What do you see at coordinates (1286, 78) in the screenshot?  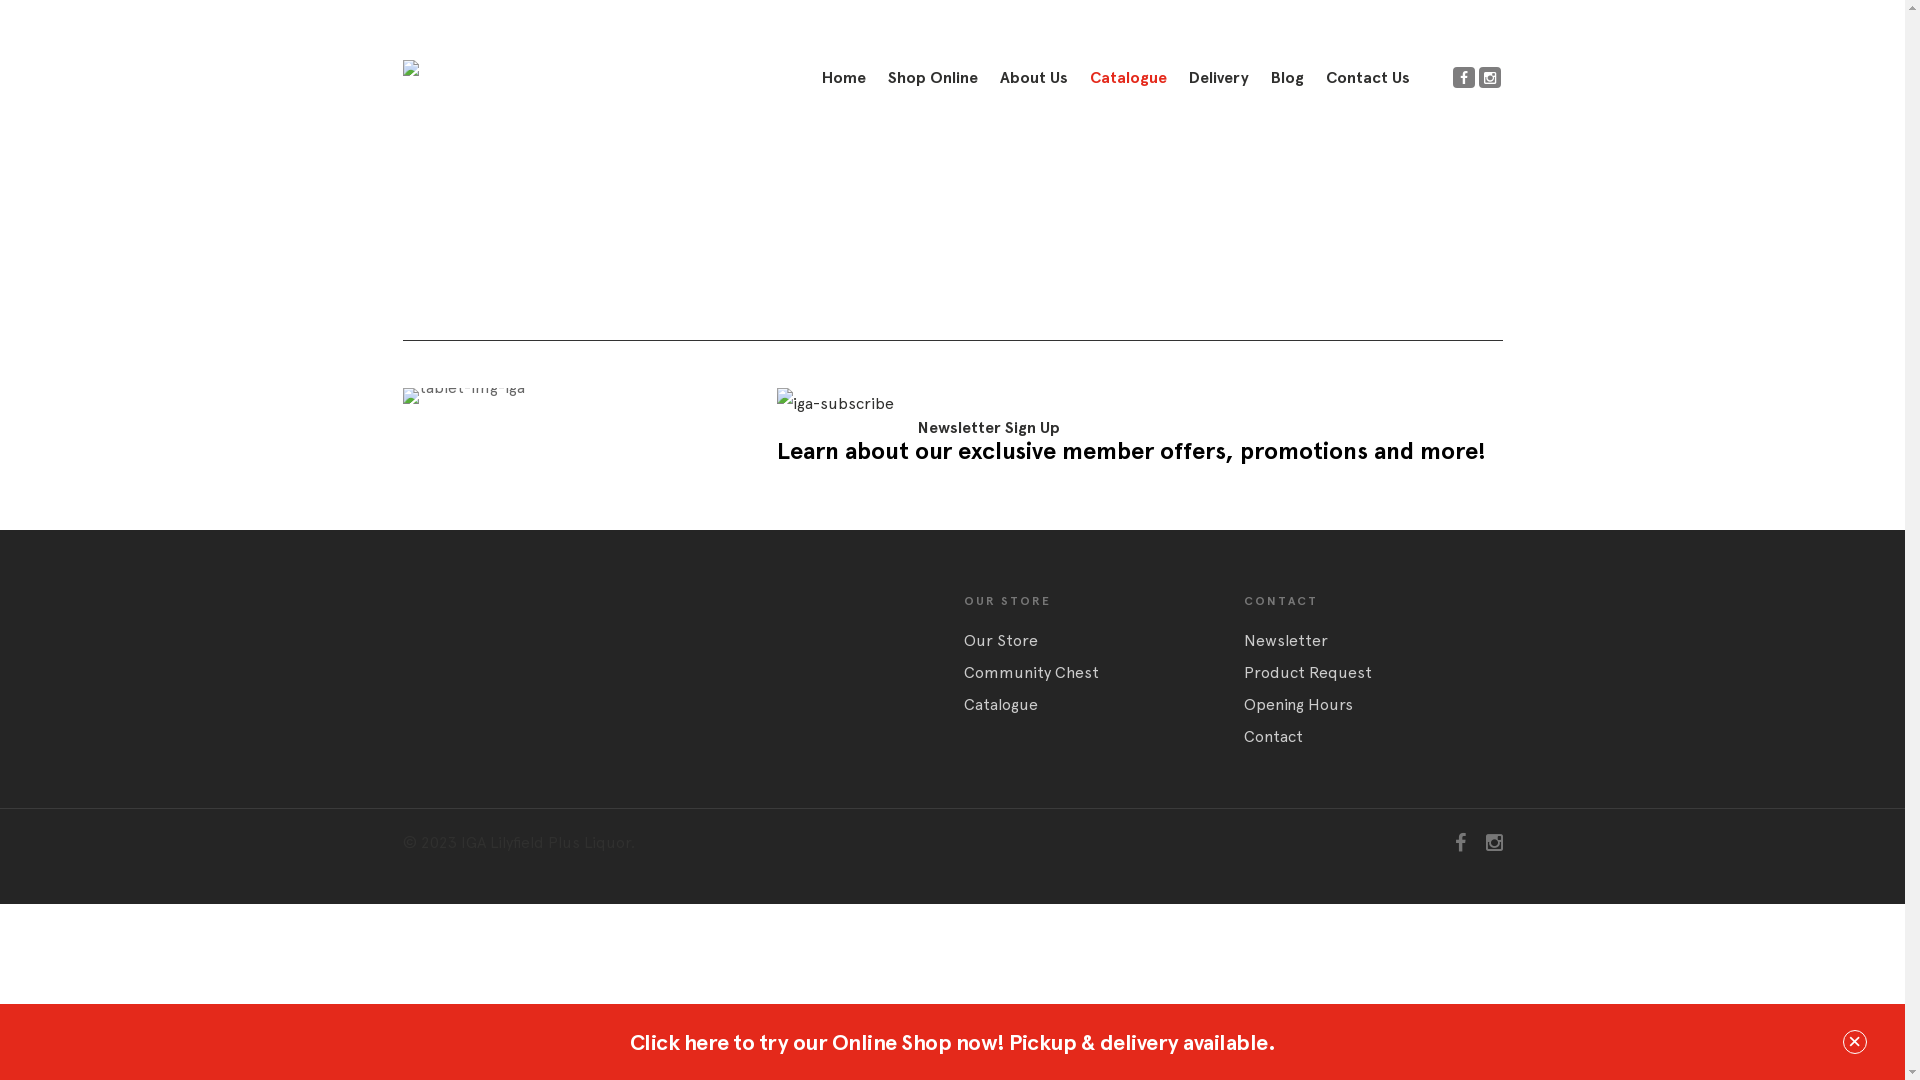 I see `Blog` at bounding box center [1286, 78].